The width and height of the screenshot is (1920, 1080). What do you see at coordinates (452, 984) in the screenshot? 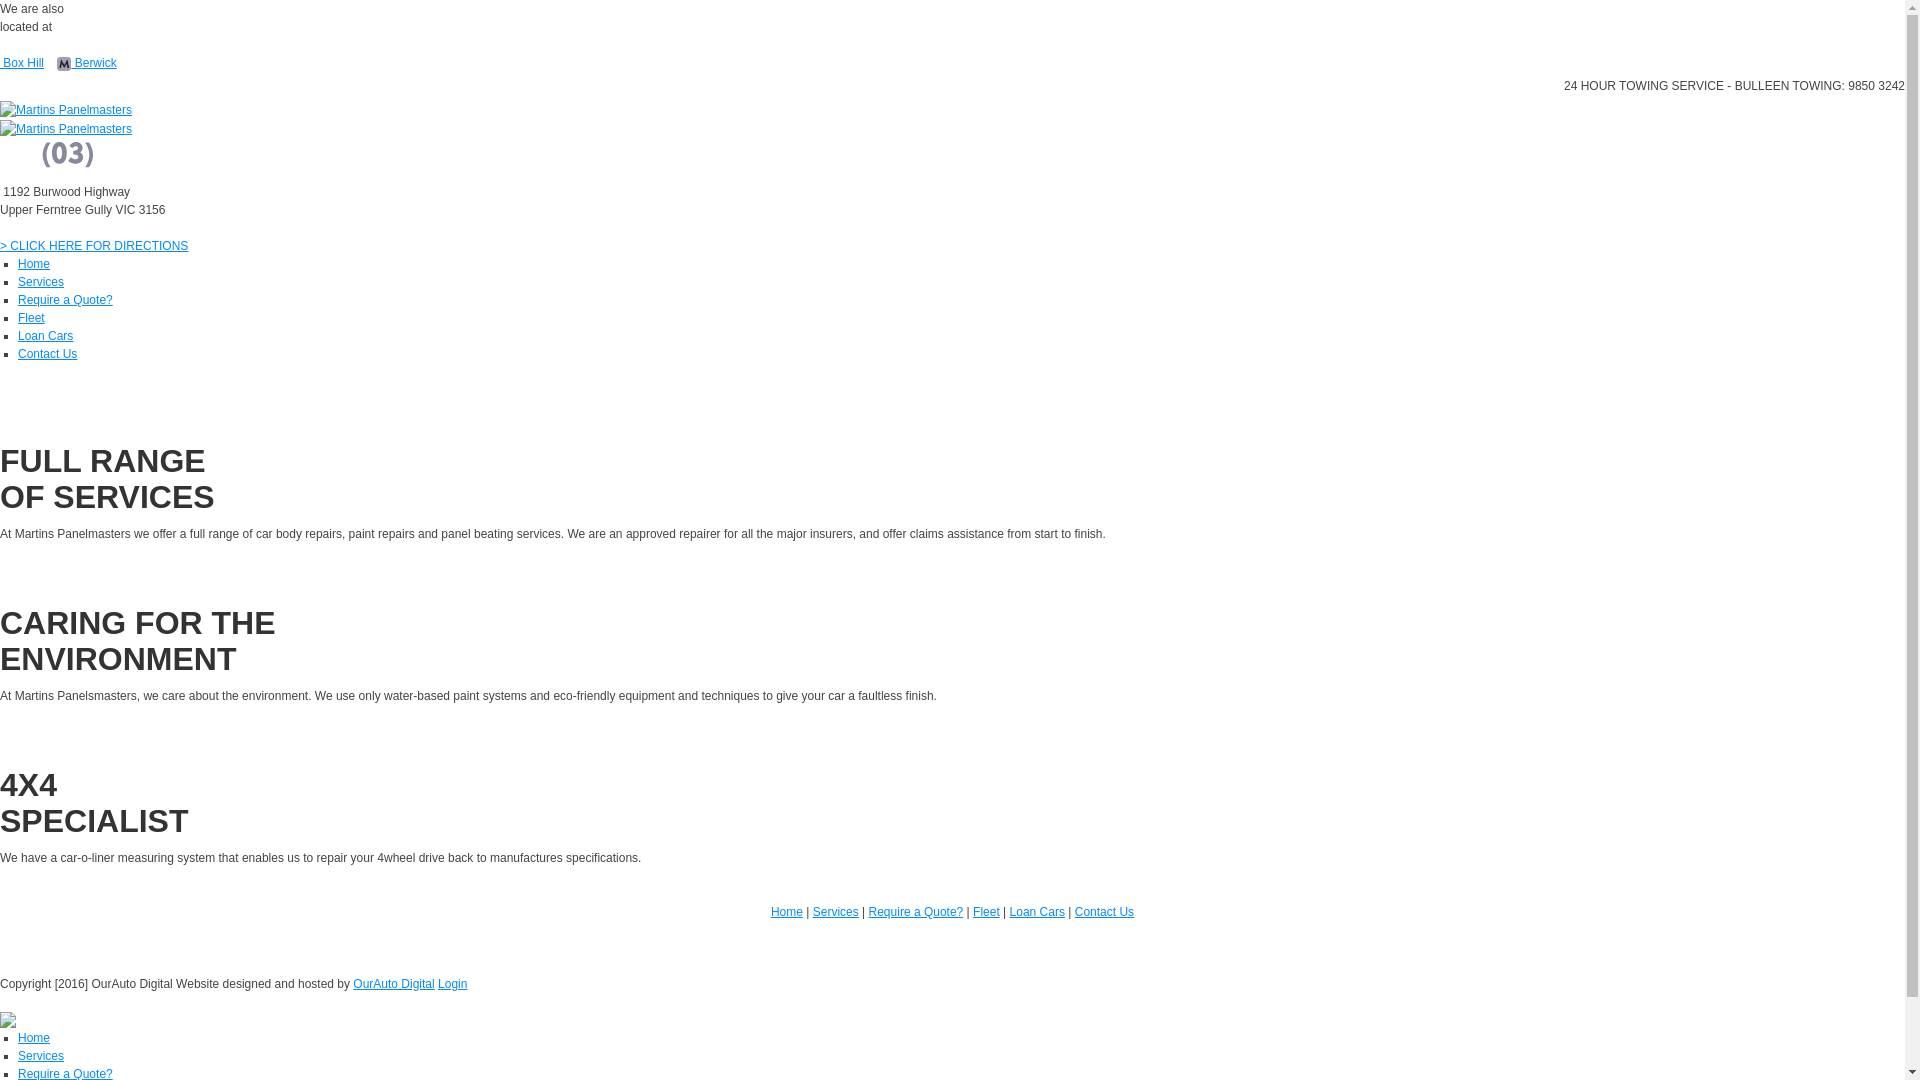
I see `Login` at bounding box center [452, 984].